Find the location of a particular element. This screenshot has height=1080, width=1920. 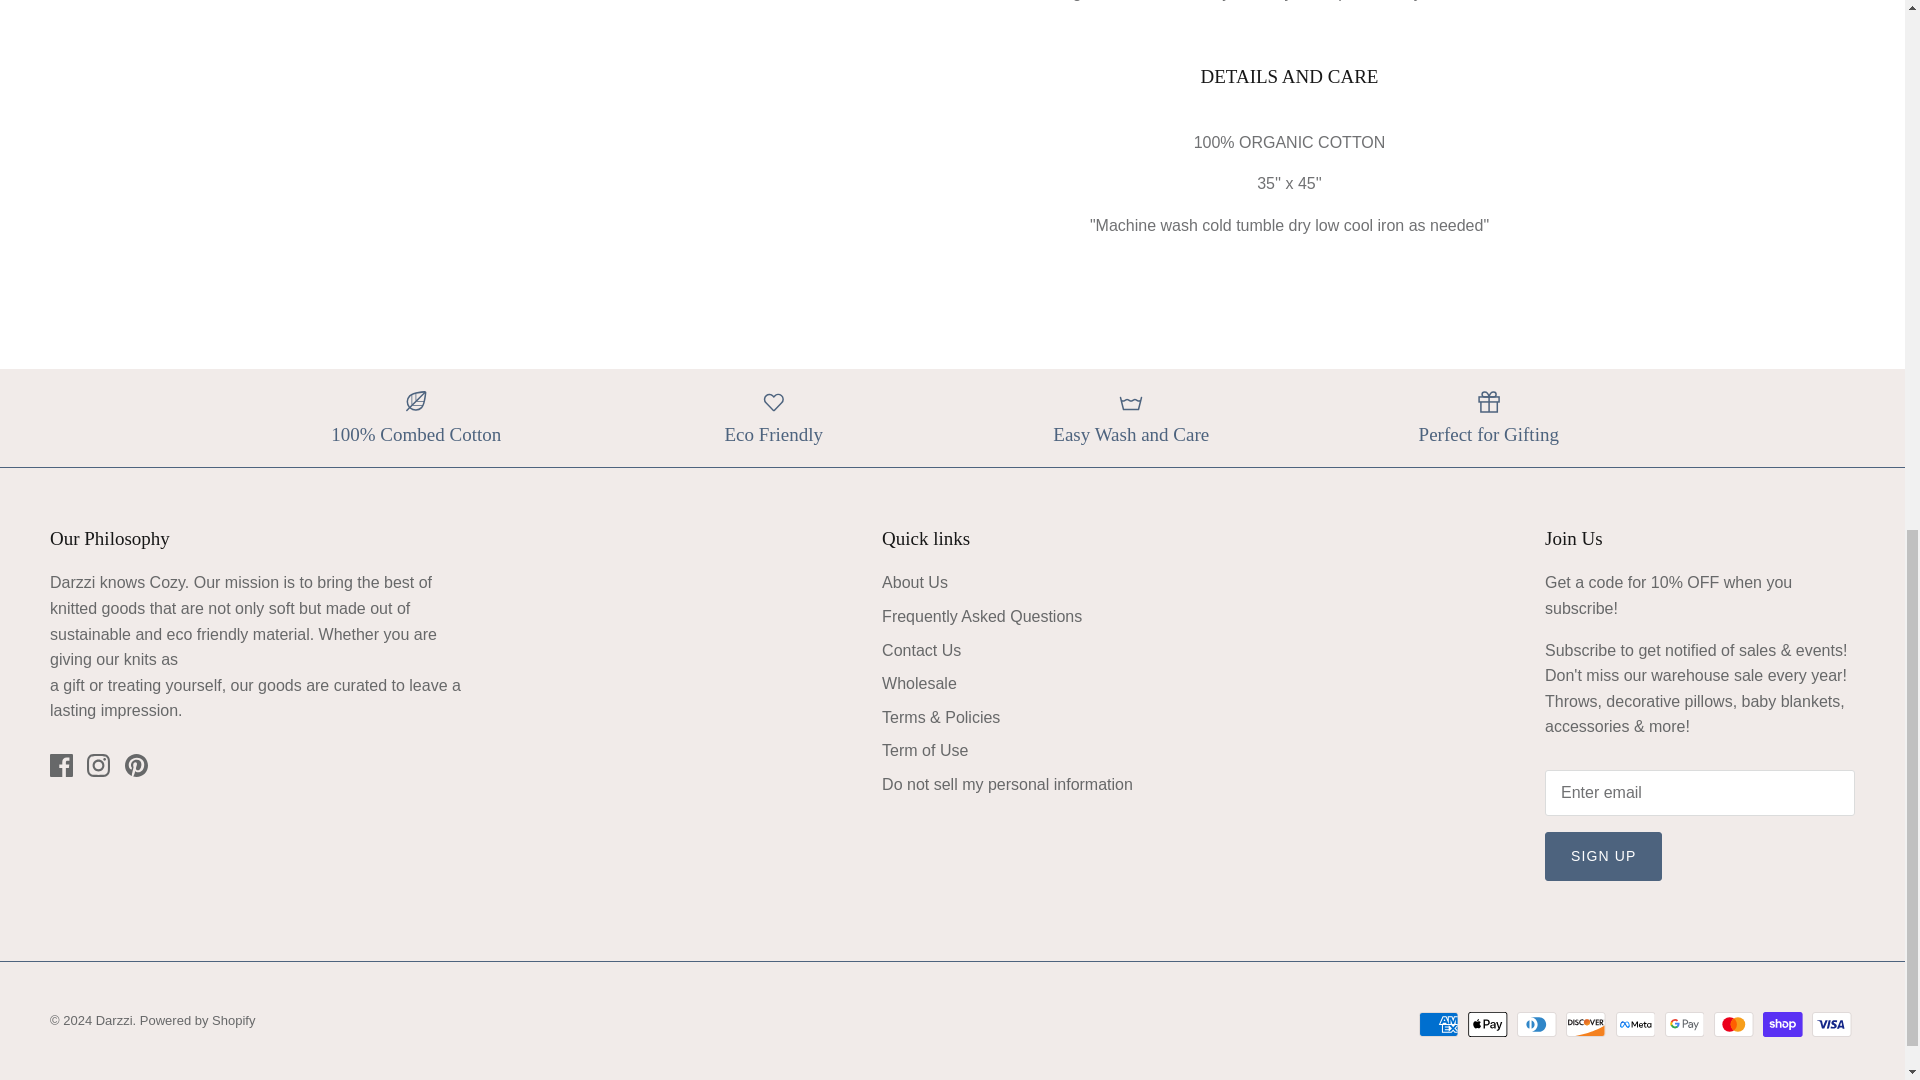

Instagram is located at coordinates (98, 764).